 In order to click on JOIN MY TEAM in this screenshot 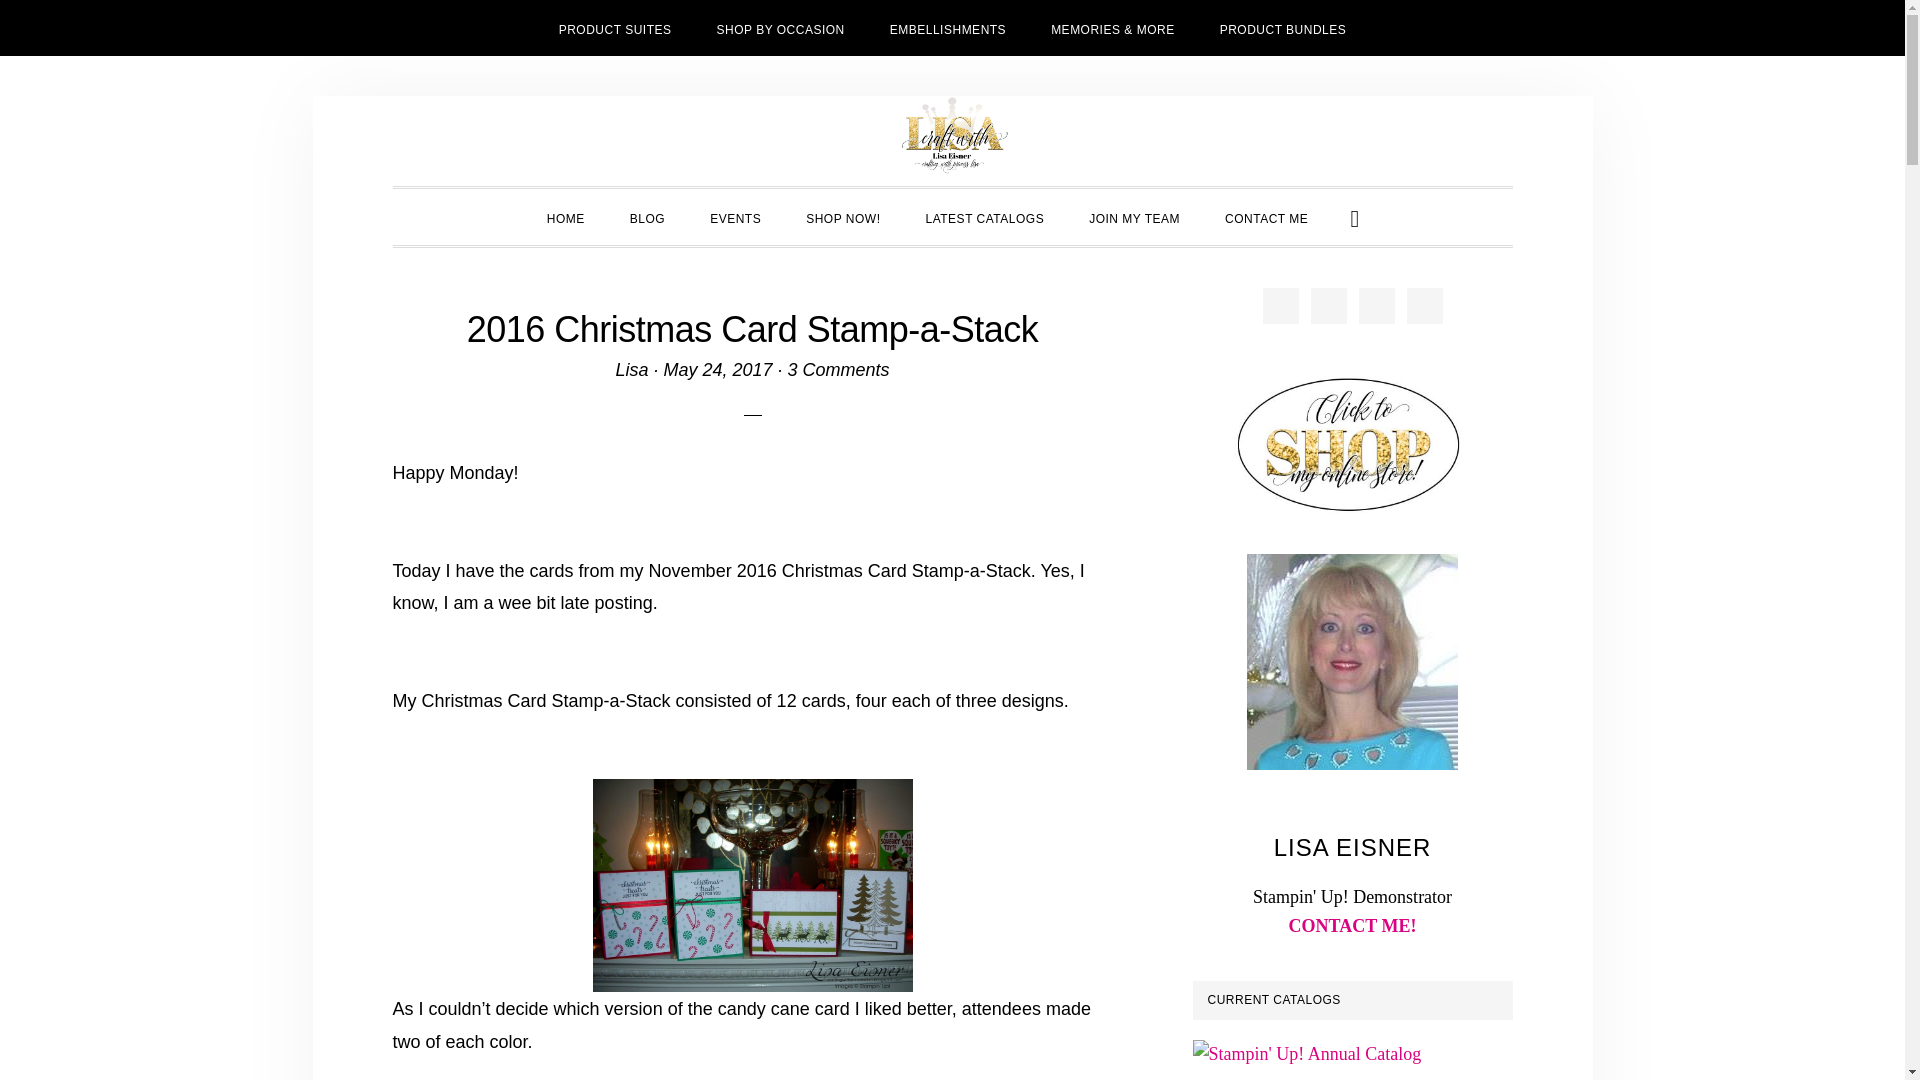, I will do `click(1134, 217)`.